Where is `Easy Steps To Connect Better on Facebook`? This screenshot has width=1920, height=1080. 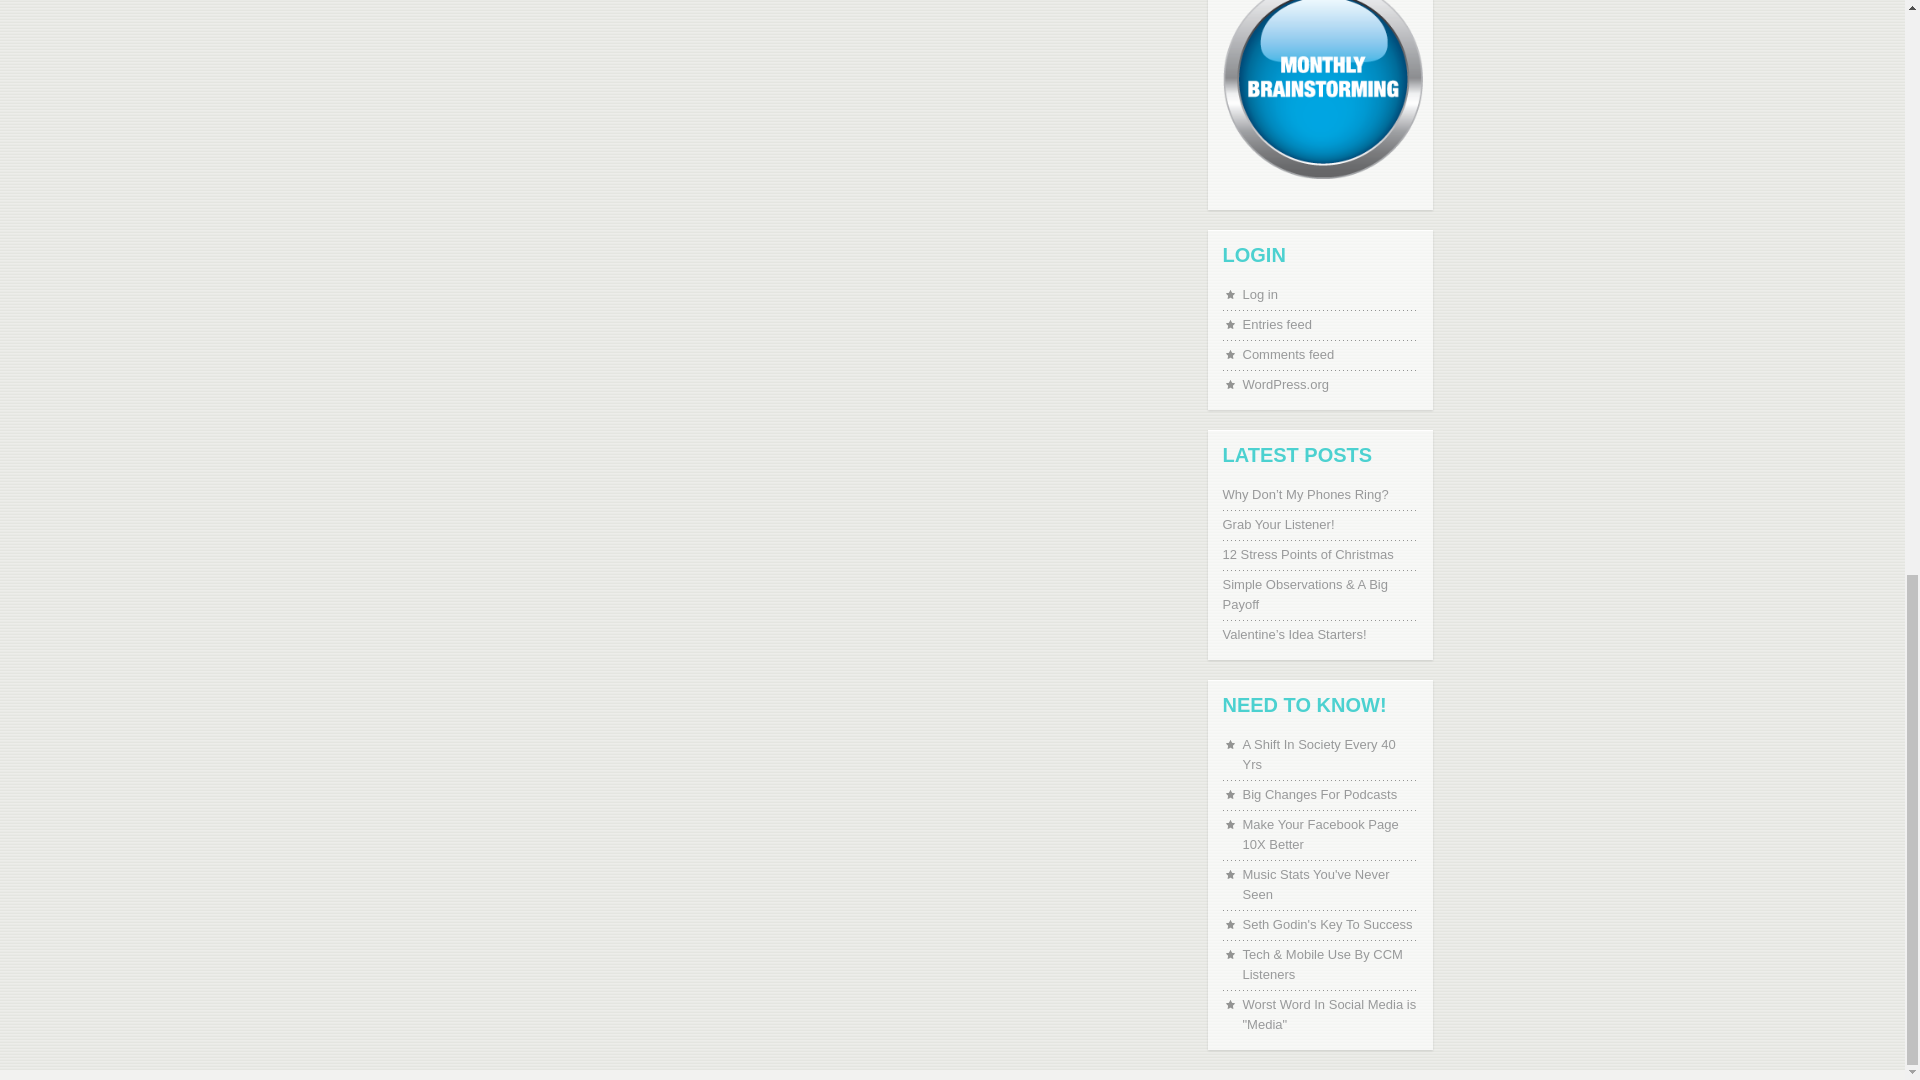
Easy Steps To Connect Better on Facebook is located at coordinates (1329, 835).